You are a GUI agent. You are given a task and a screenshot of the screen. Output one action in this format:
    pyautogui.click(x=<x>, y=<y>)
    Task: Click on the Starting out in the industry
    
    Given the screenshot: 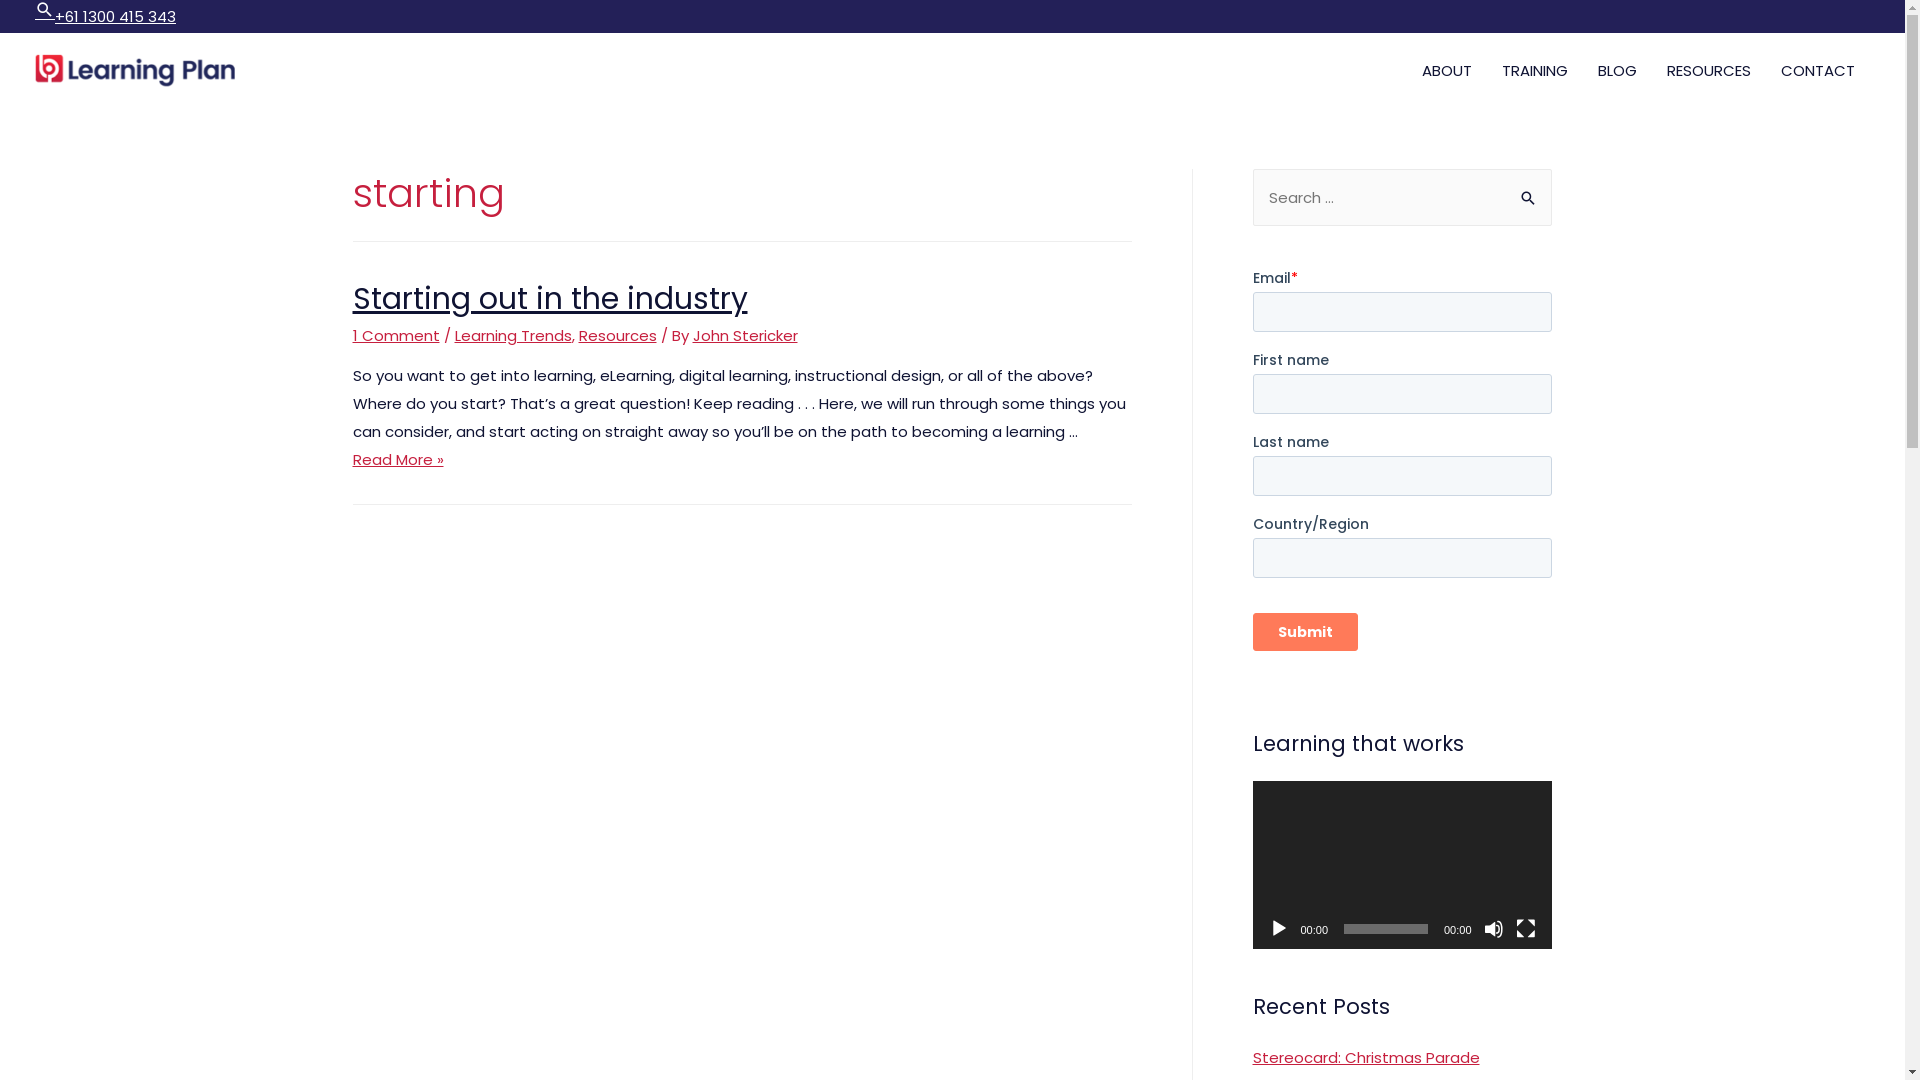 What is the action you would take?
    pyautogui.click(x=550, y=299)
    